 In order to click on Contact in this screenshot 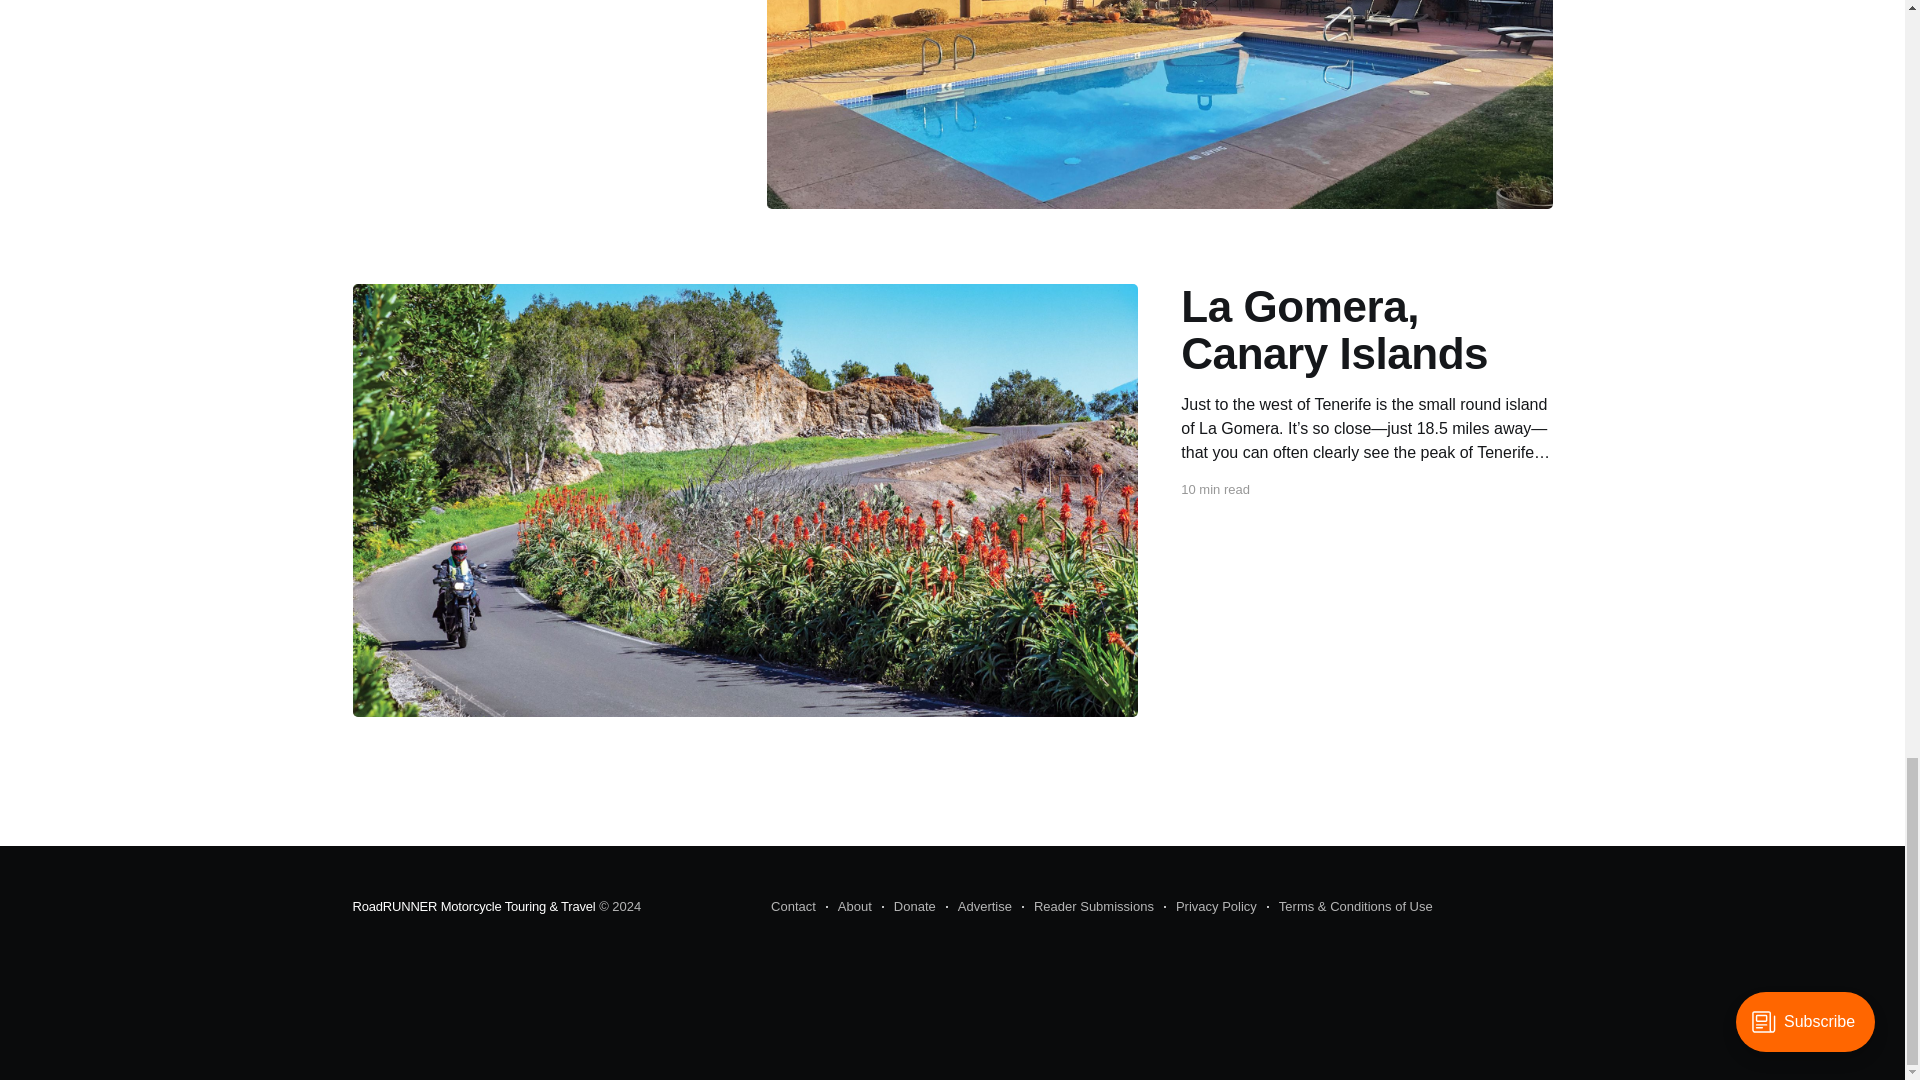, I will do `click(794, 907)`.